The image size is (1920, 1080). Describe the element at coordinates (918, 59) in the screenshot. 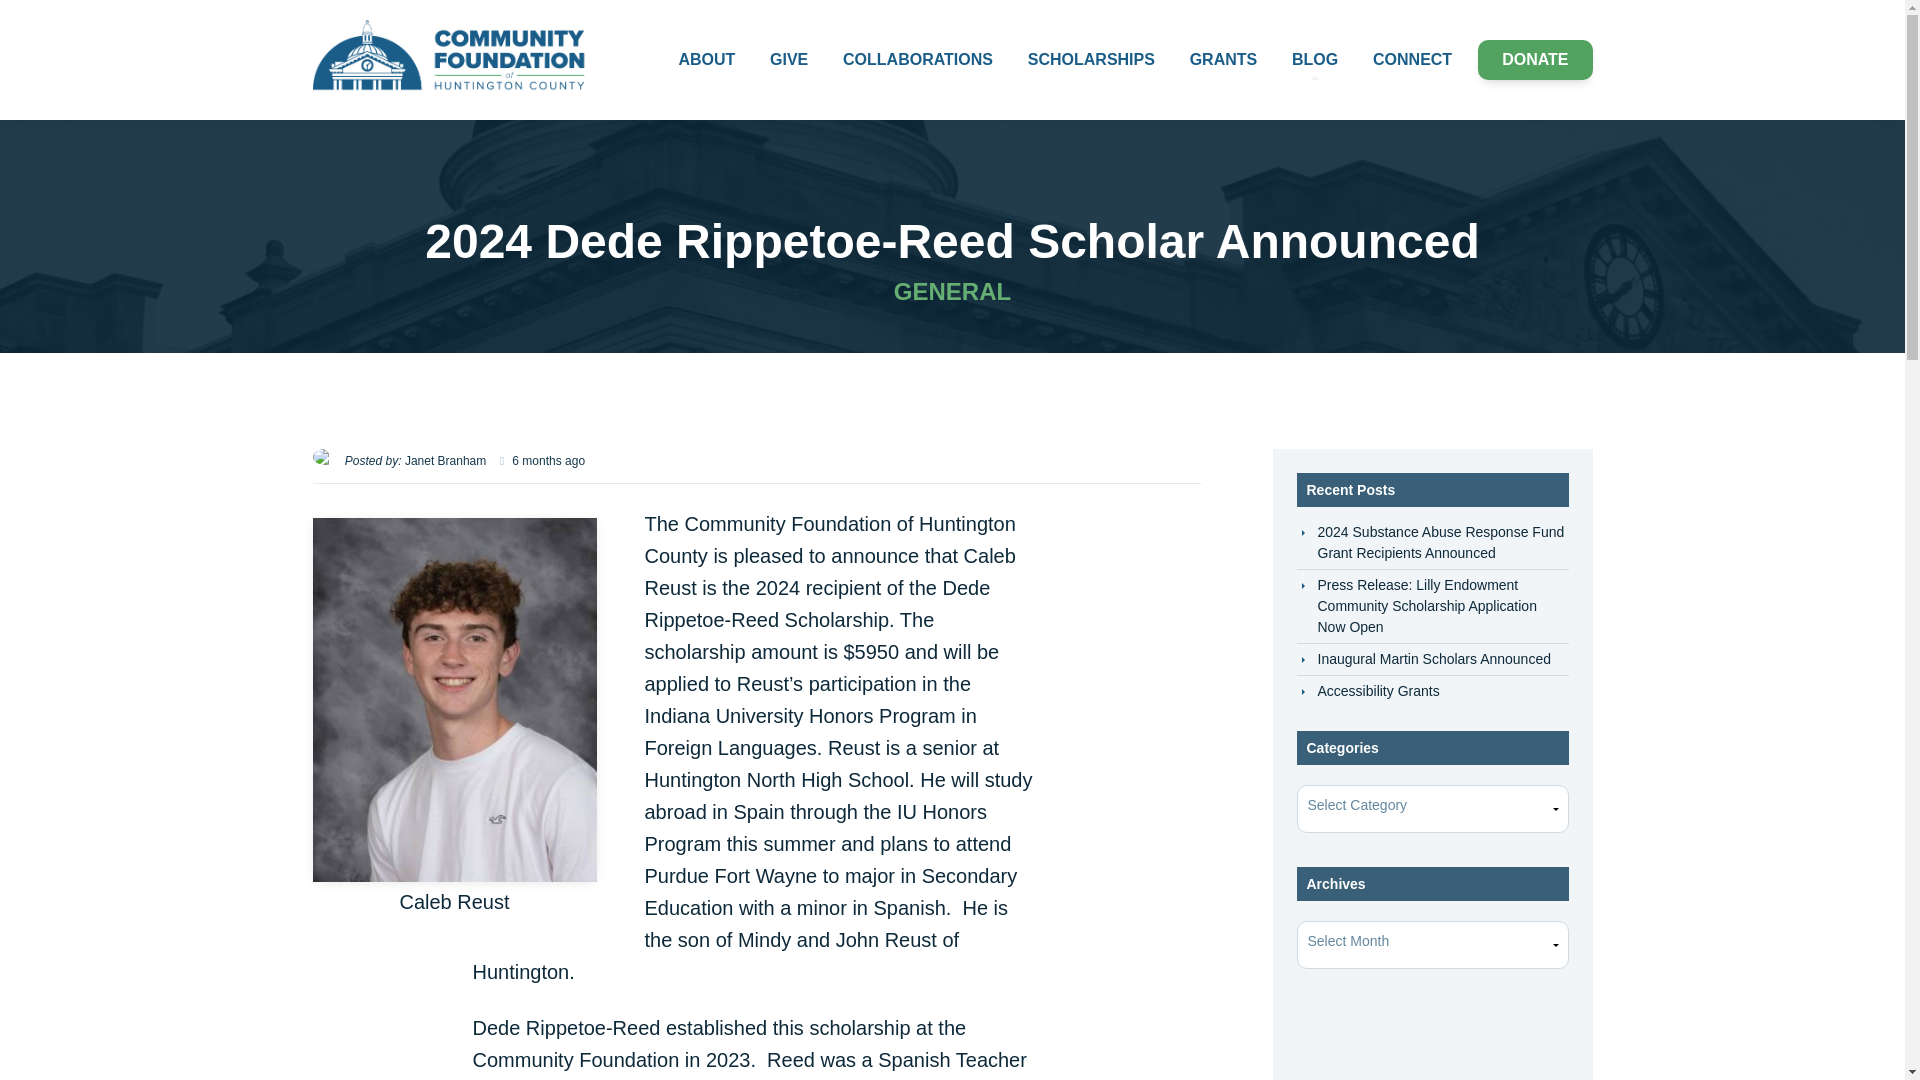

I see `COLLABORATIONS` at that location.